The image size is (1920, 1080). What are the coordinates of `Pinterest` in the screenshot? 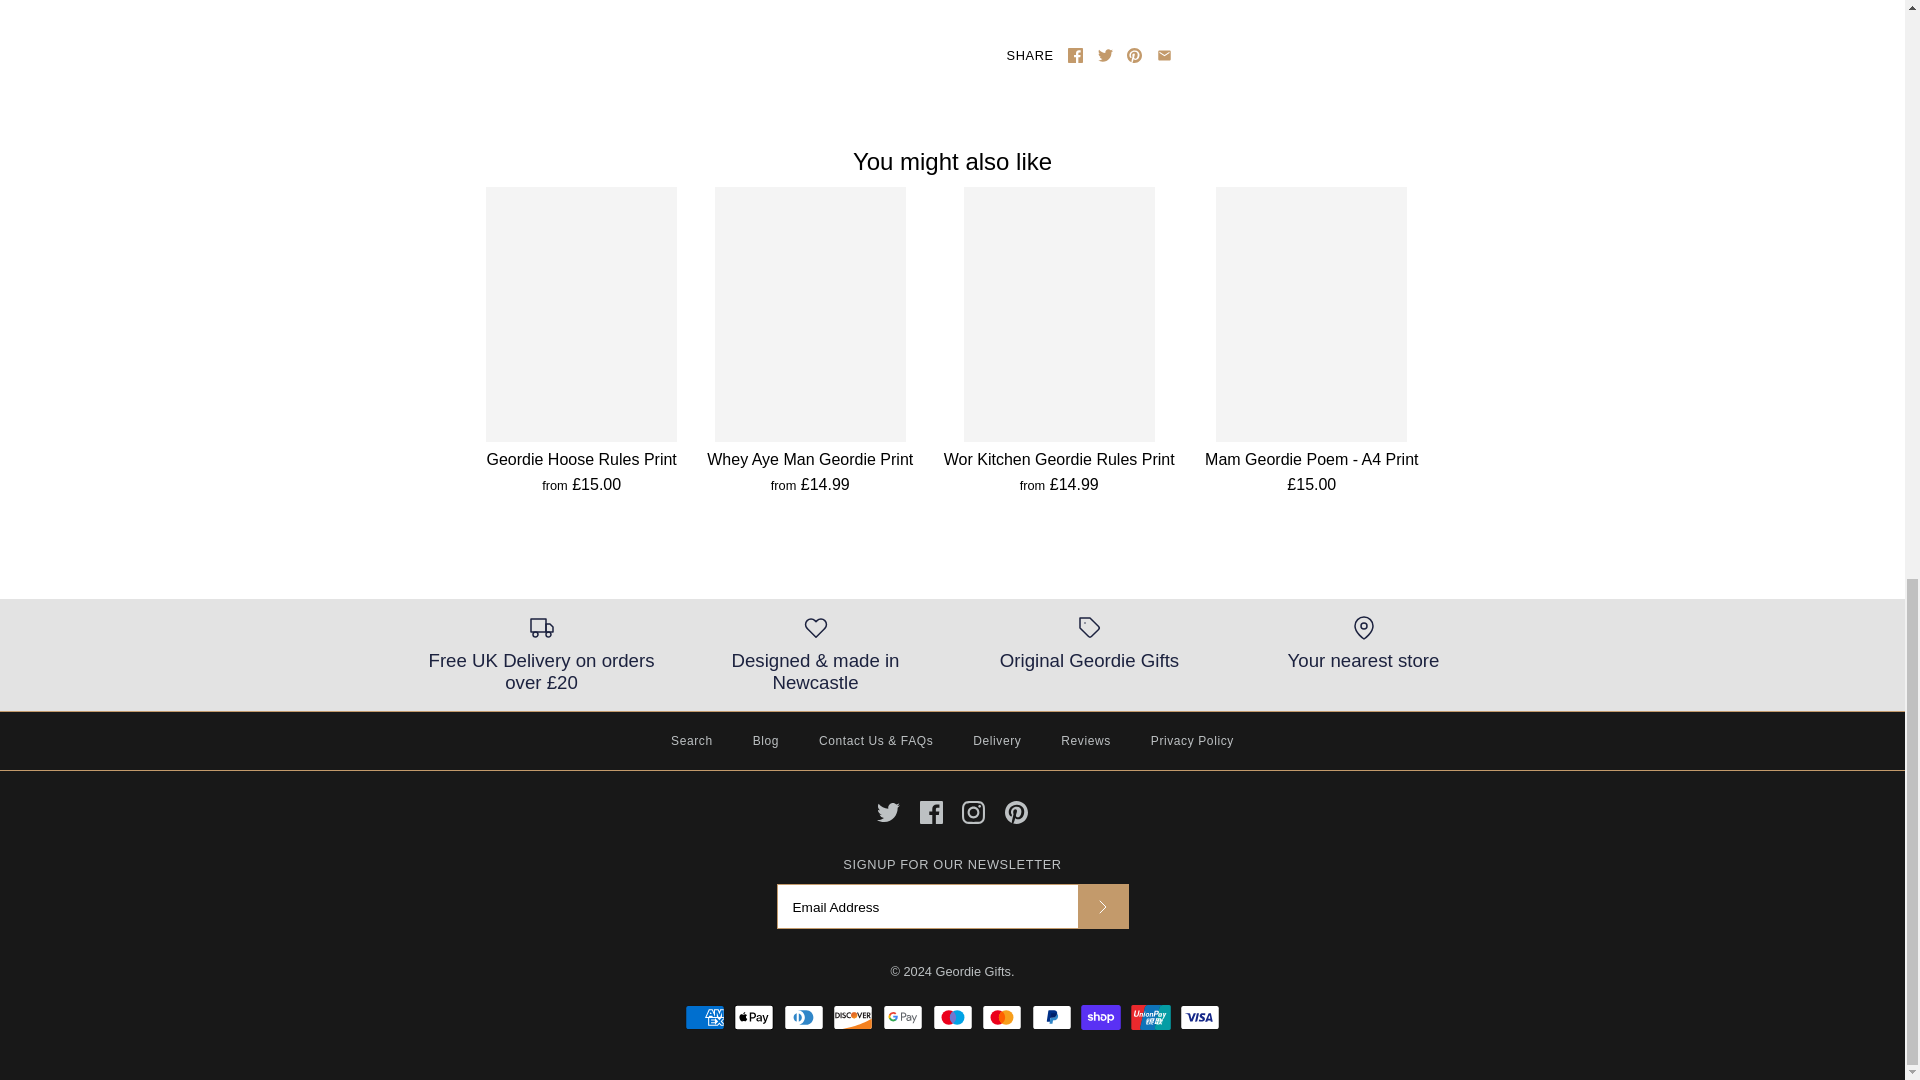 It's located at (1016, 812).